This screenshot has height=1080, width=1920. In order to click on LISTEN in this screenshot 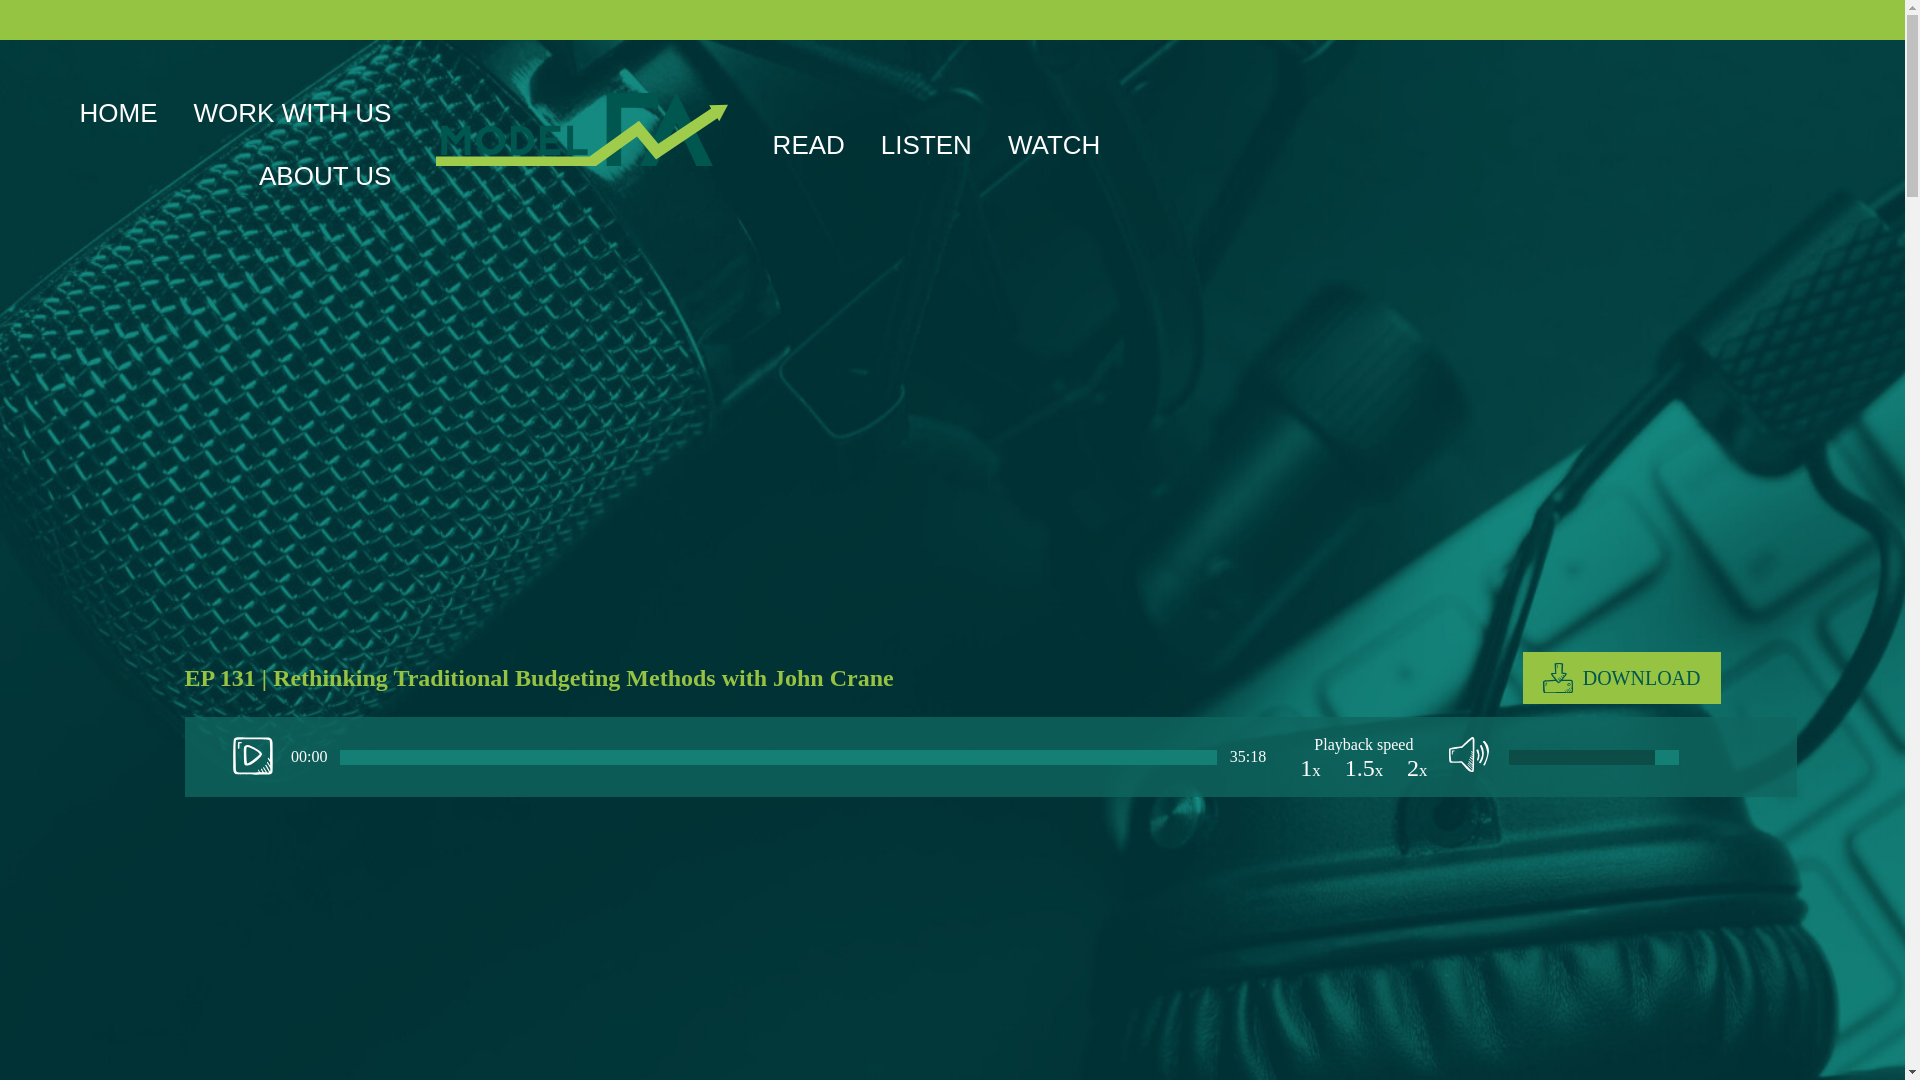, I will do `click(926, 144)`.